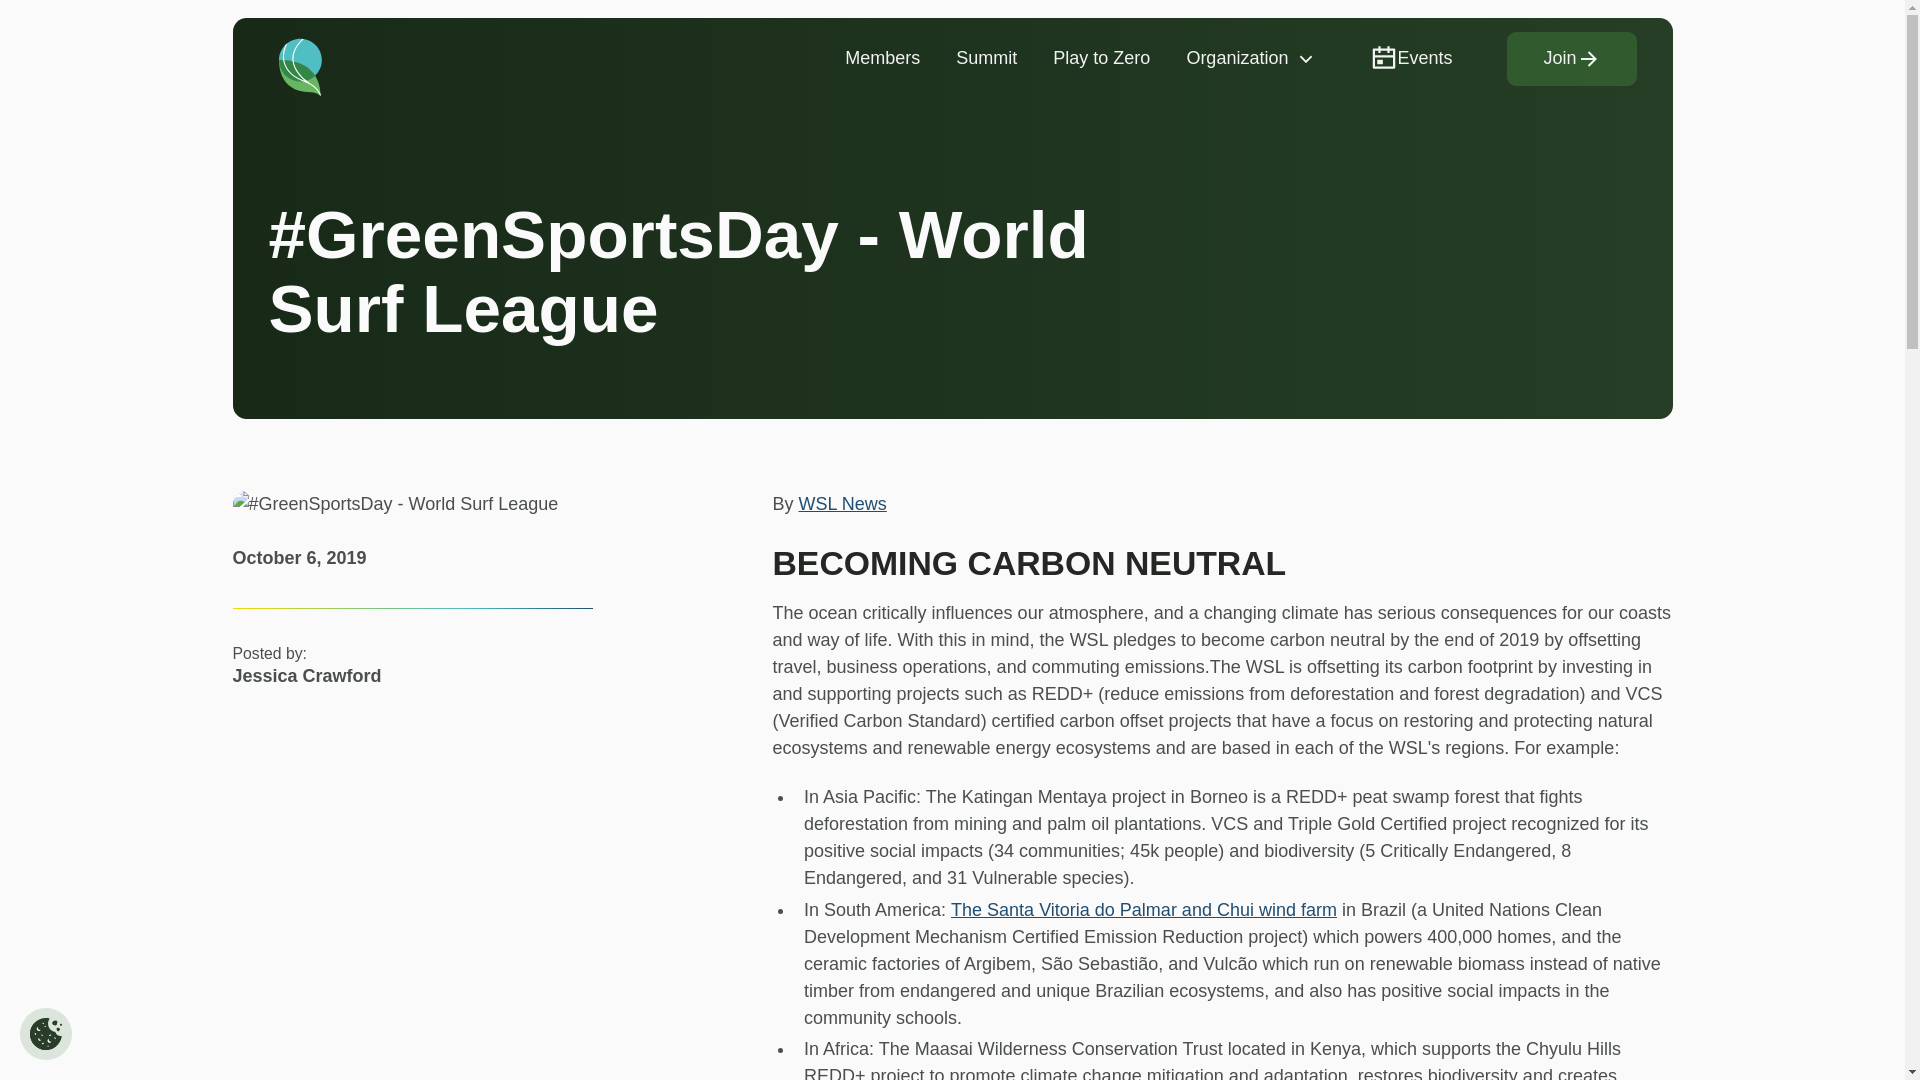 This screenshot has height=1080, width=1920. I want to click on Members, so click(882, 58).